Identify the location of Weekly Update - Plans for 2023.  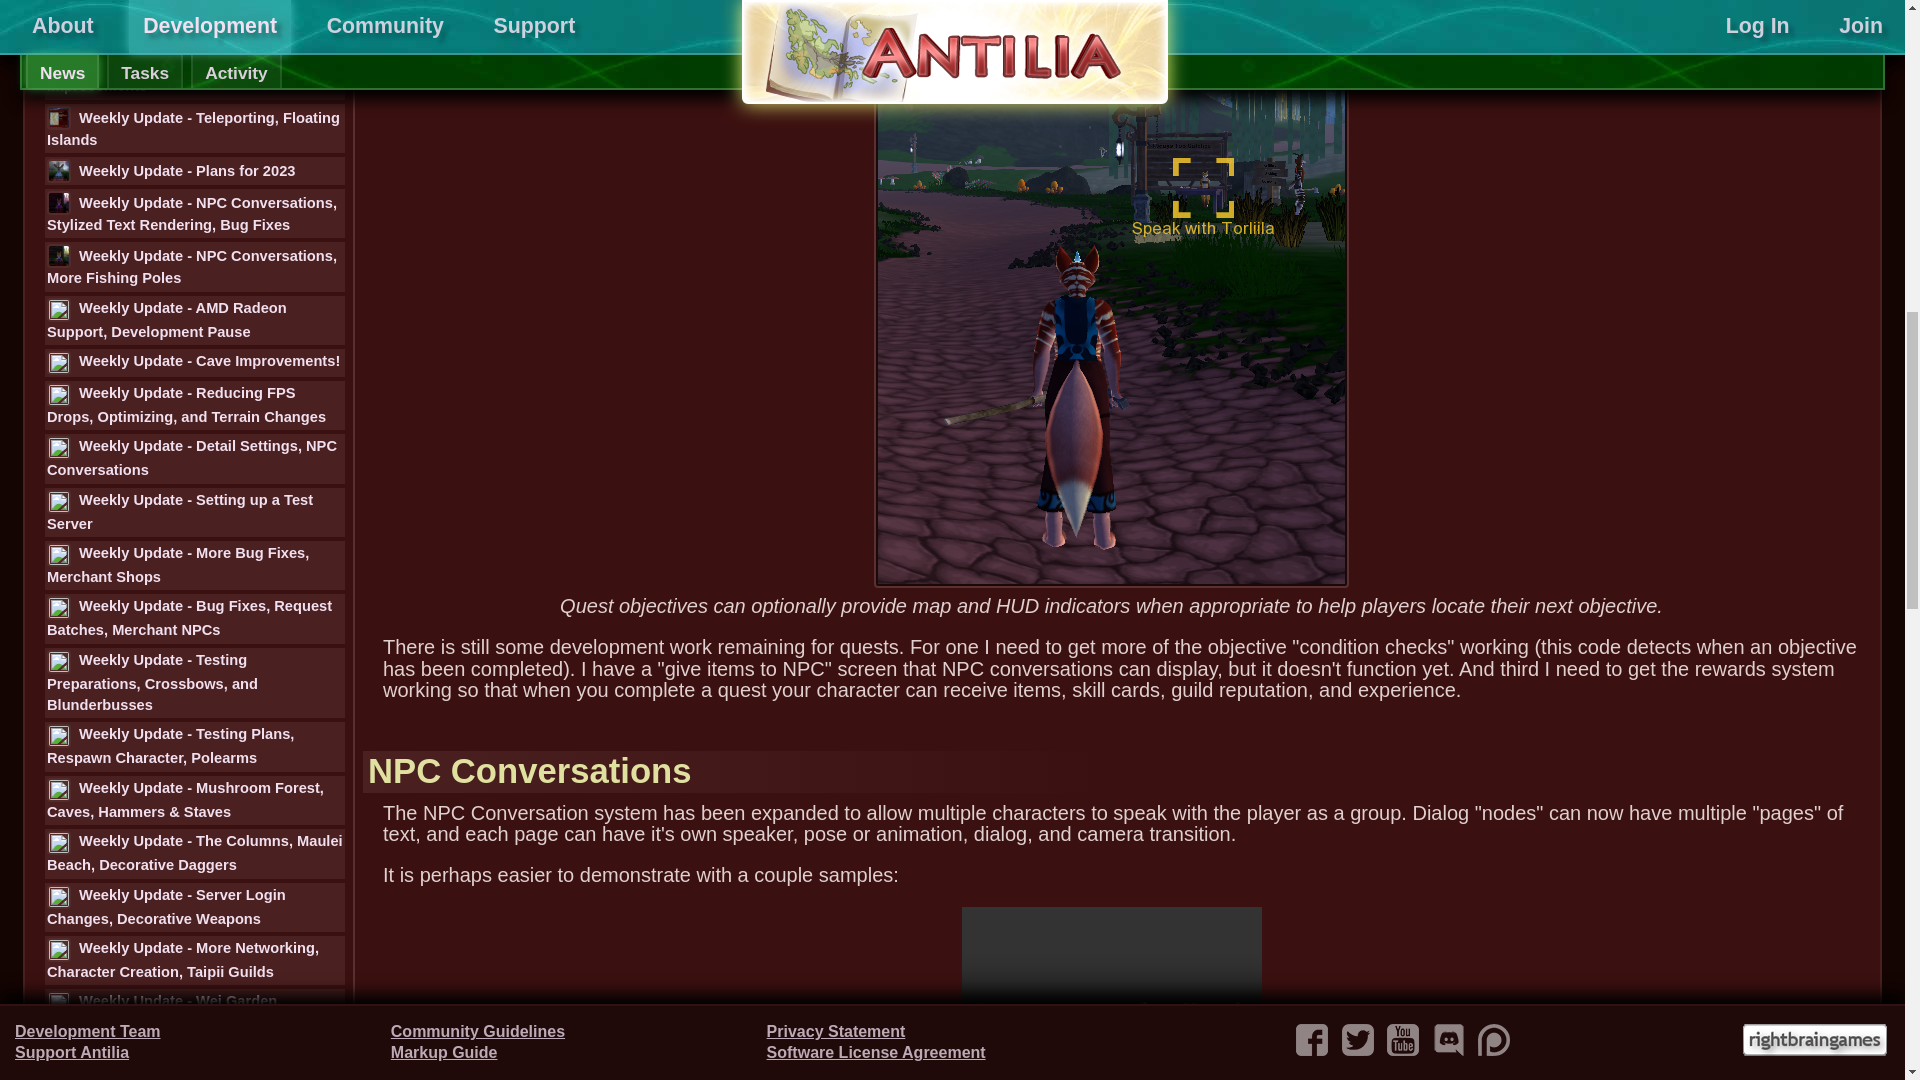
(194, 170).